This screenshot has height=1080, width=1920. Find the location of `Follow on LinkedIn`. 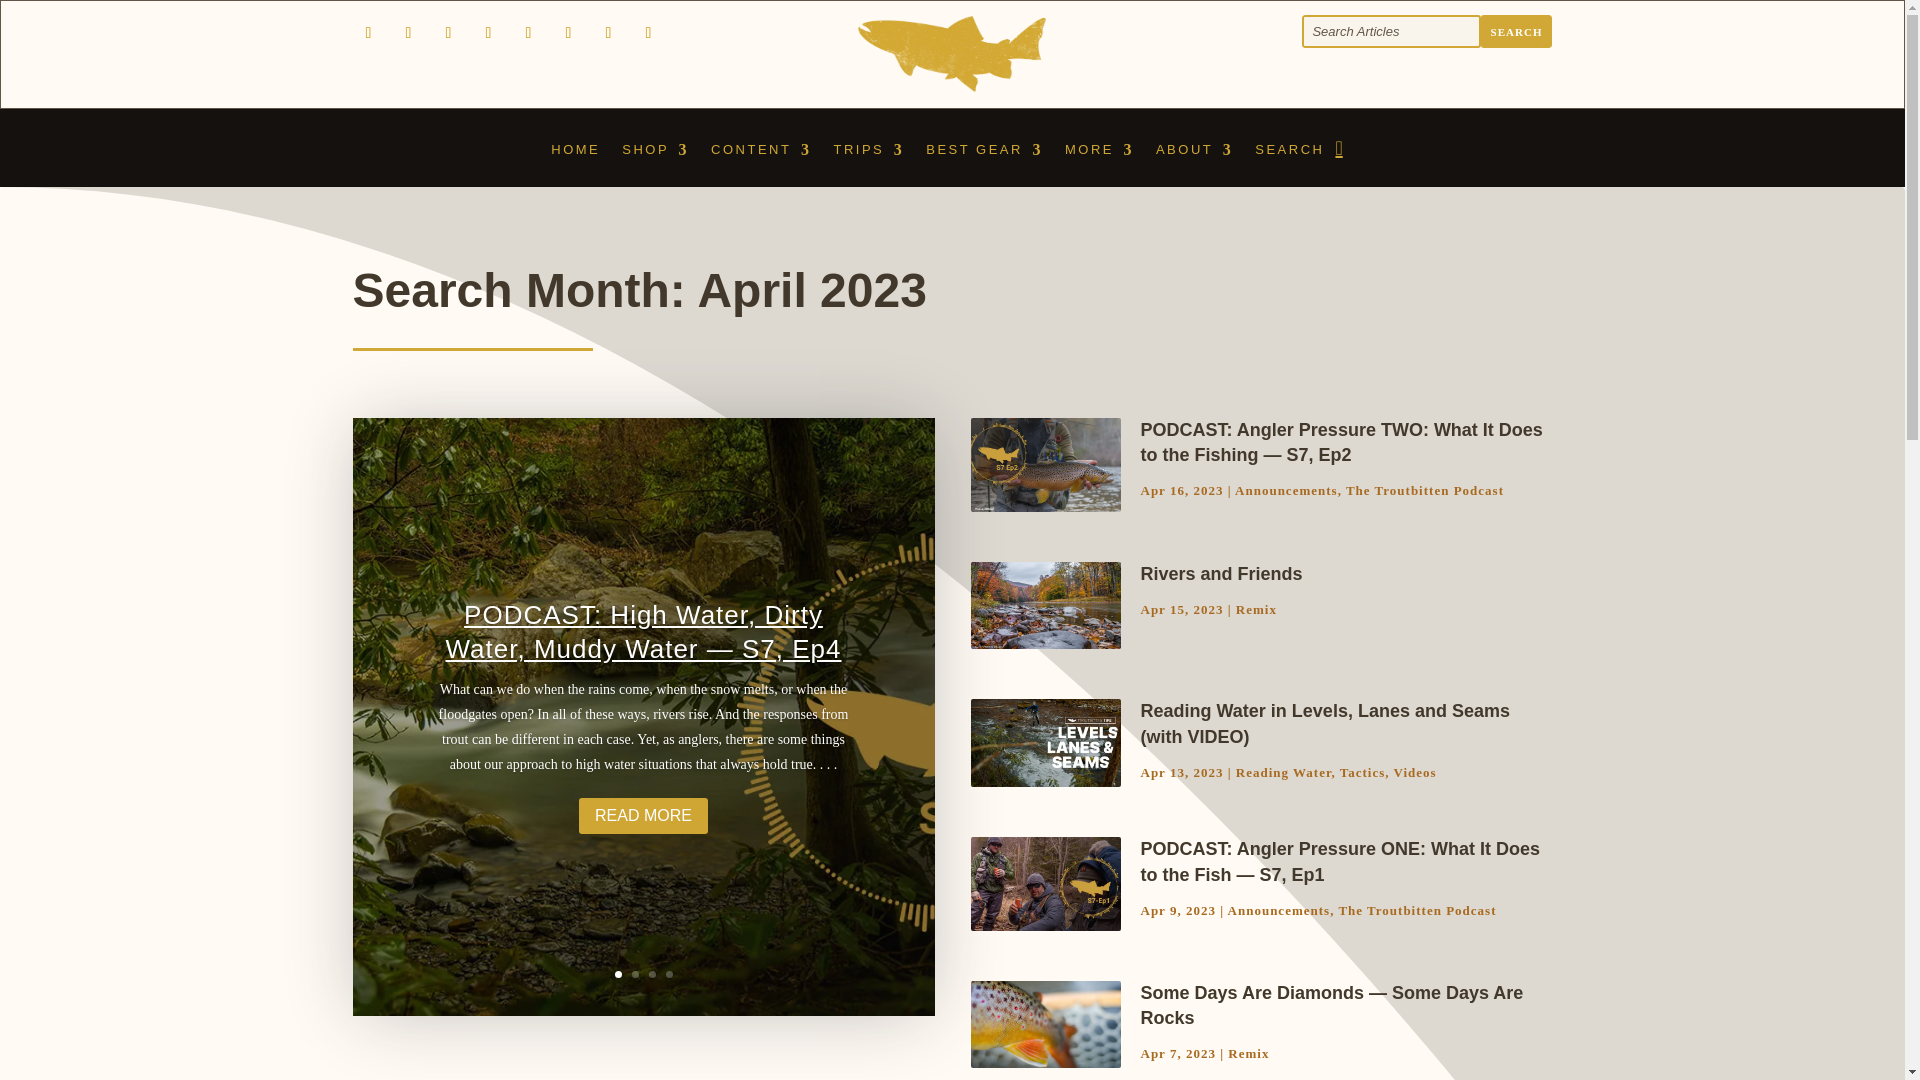

Follow on LinkedIn is located at coordinates (568, 32).